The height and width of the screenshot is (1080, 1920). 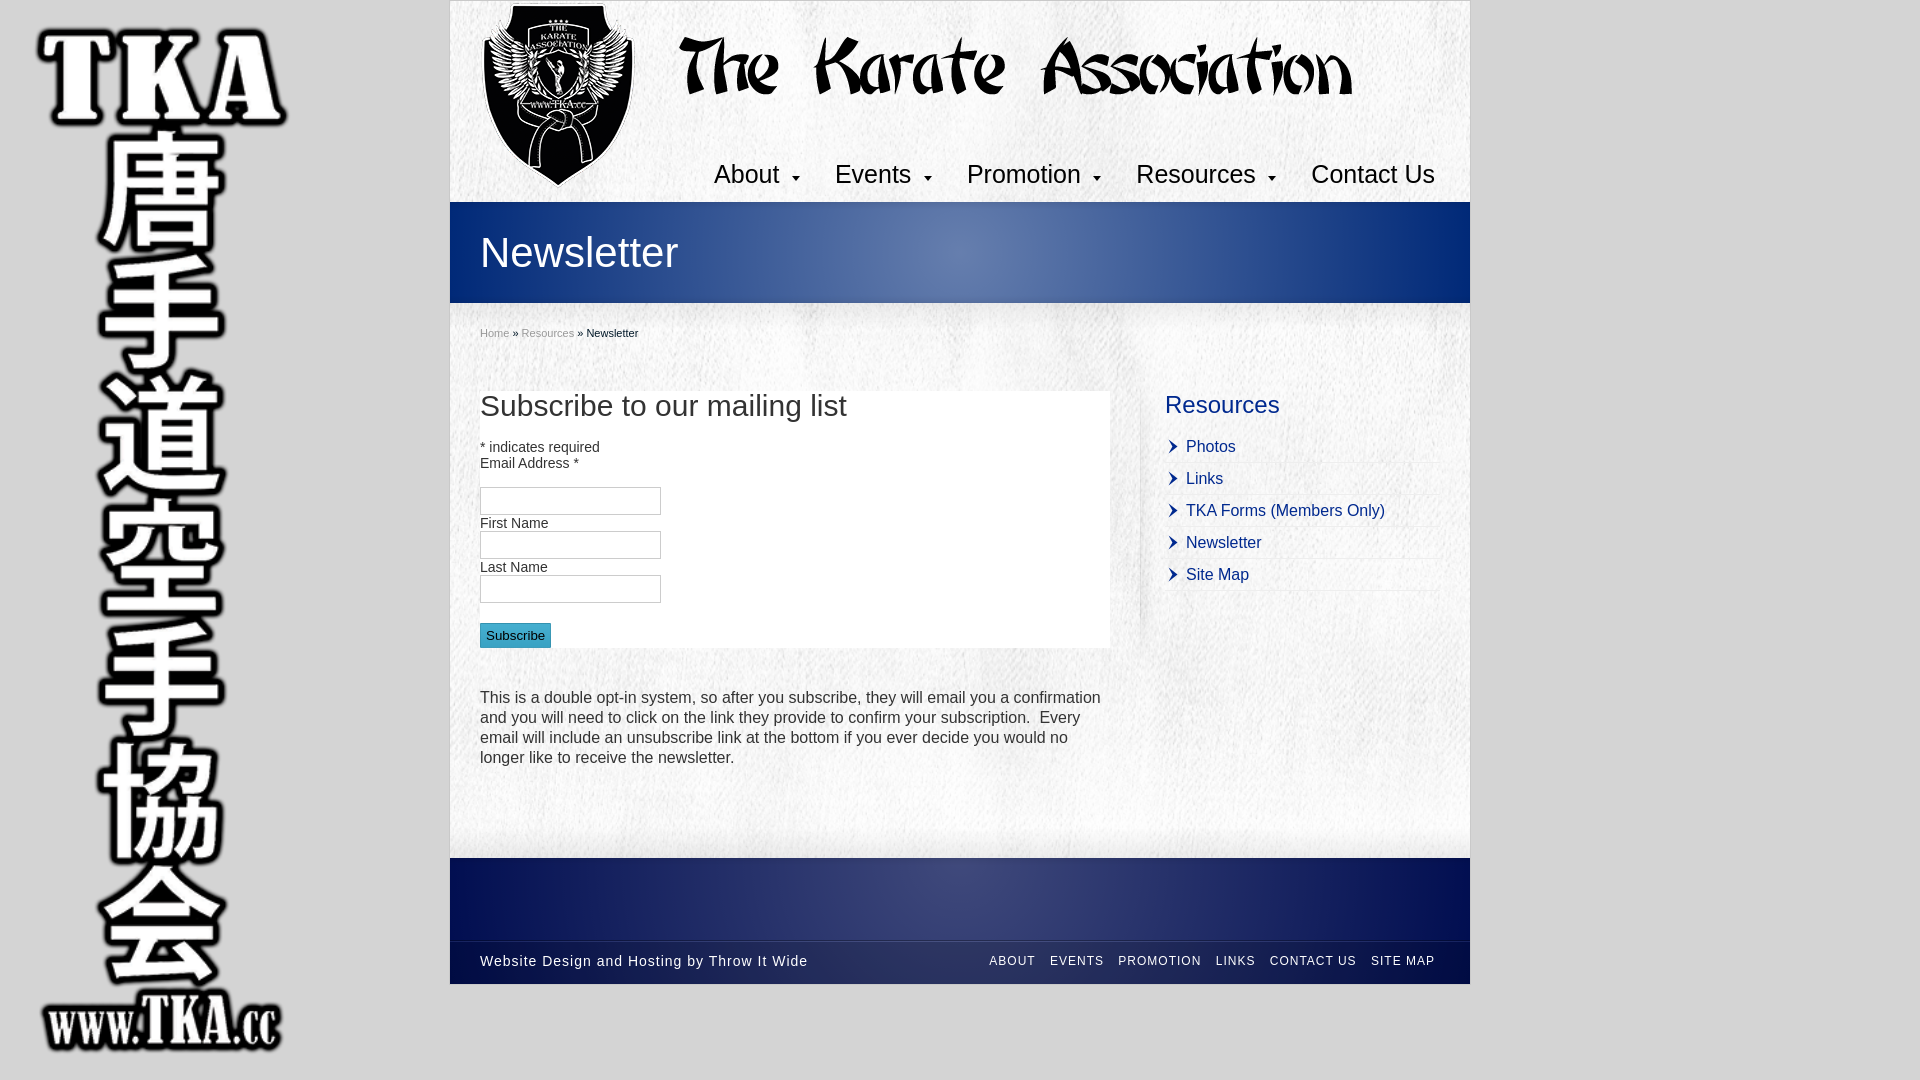 I want to click on Throw It Wide, so click(x=758, y=961).